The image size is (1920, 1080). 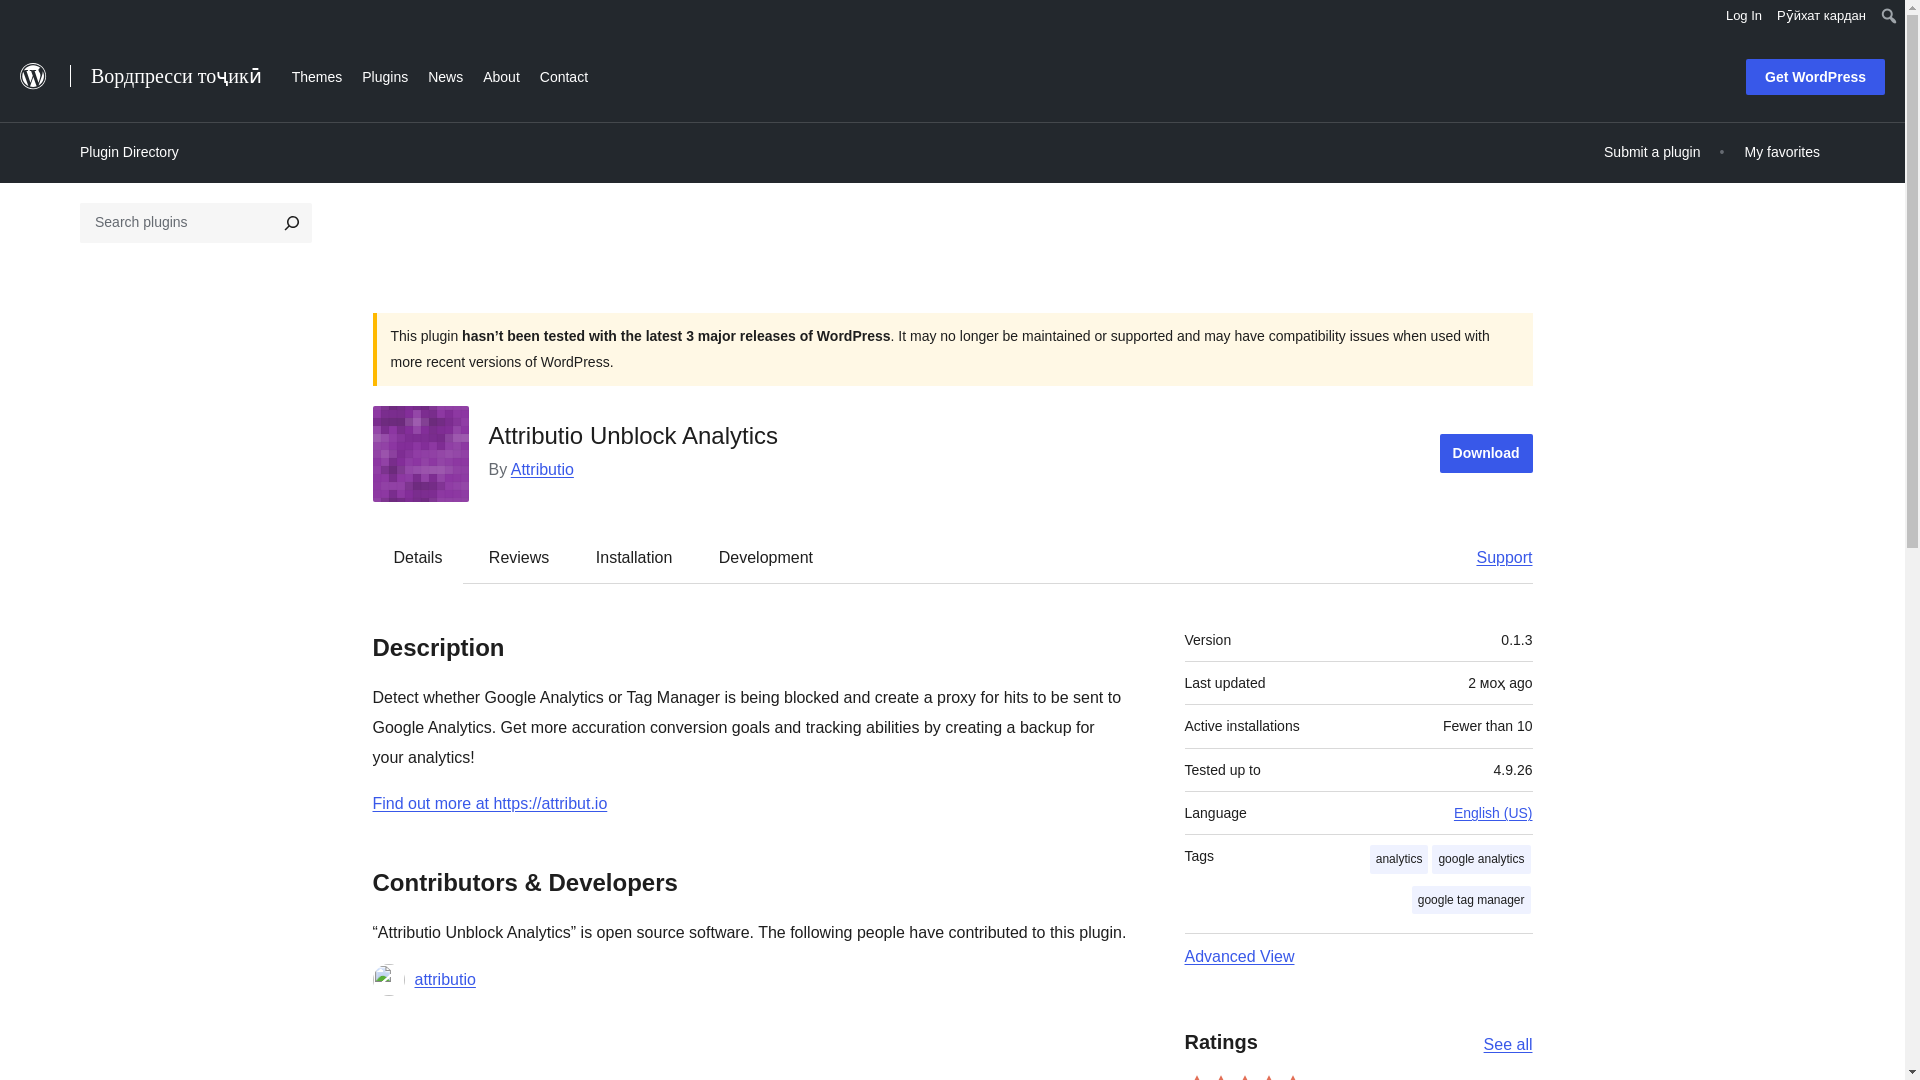 I want to click on Reviews, so click(x=518, y=557).